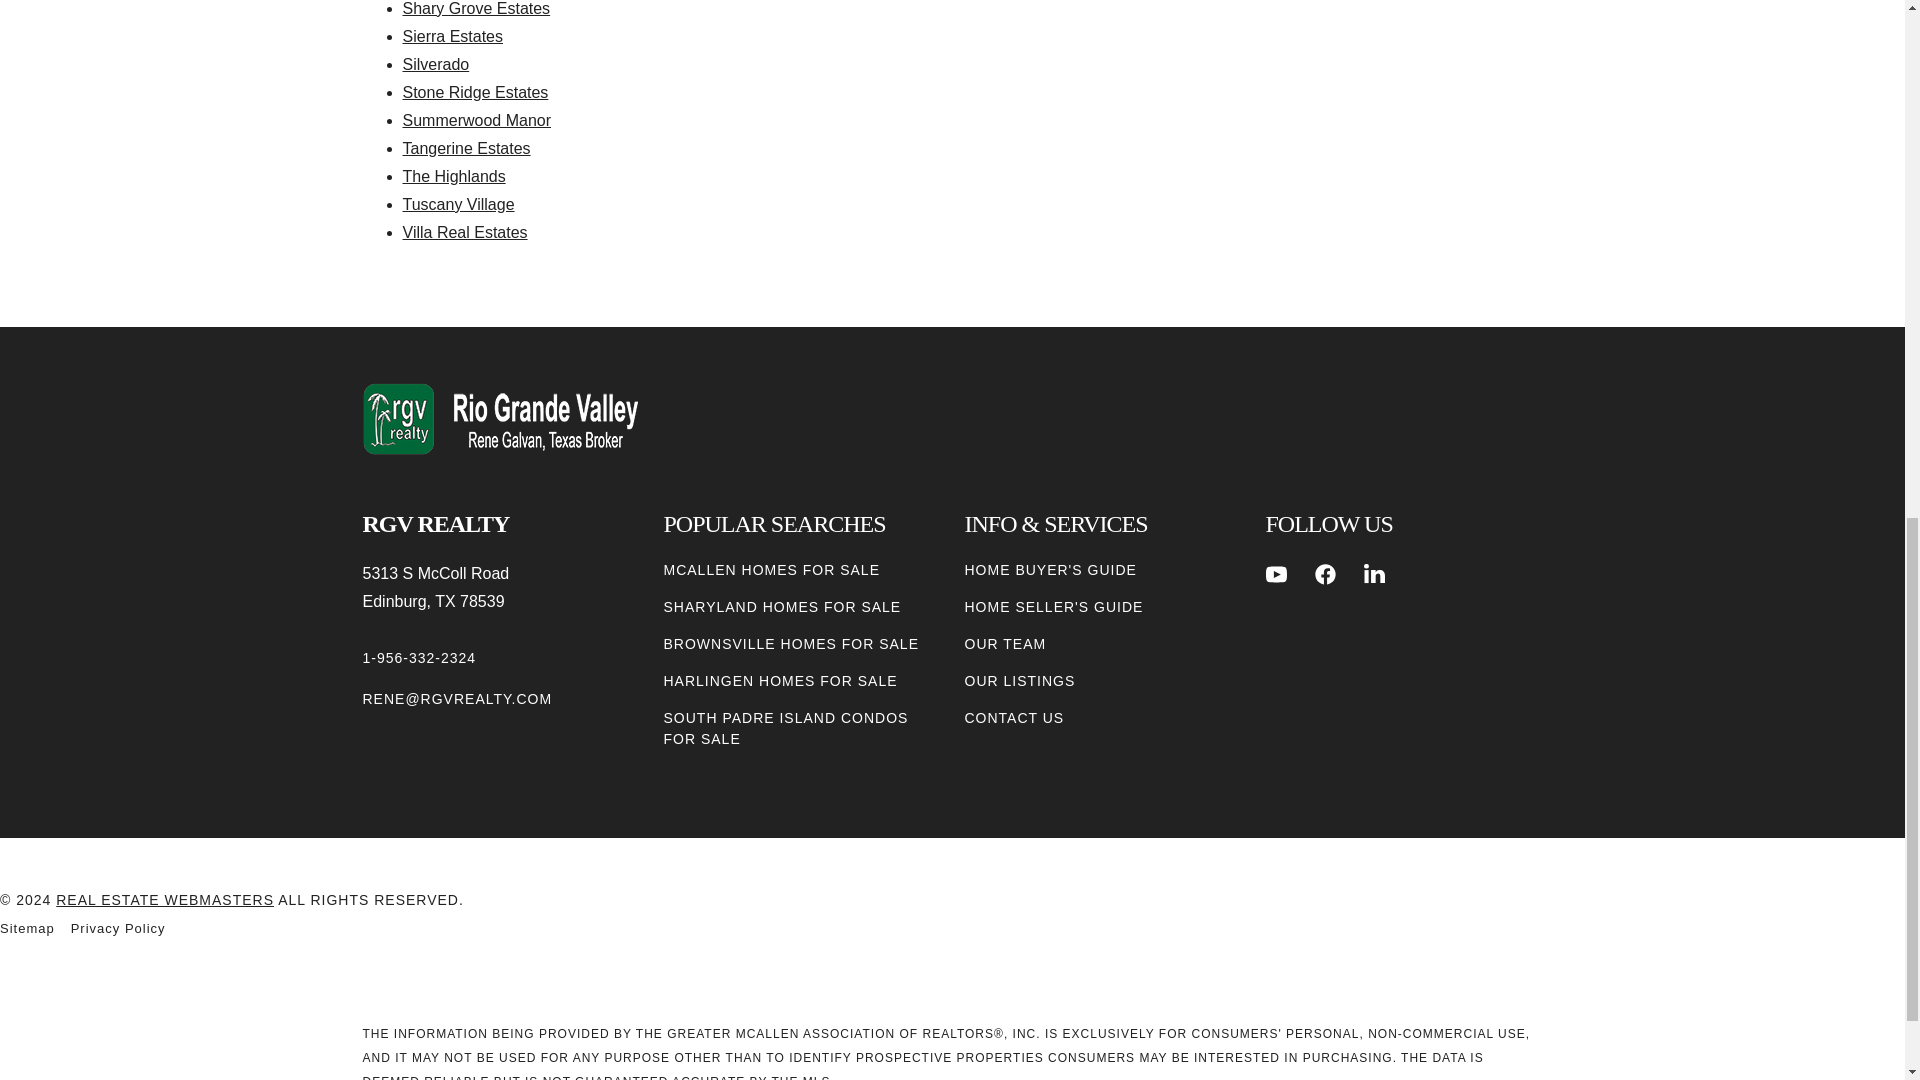 Image resolution: width=1920 pixels, height=1080 pixels. Describe the element at coordinates (1276, 574) in the screenshot. I see `YOUTUBE` at that location.